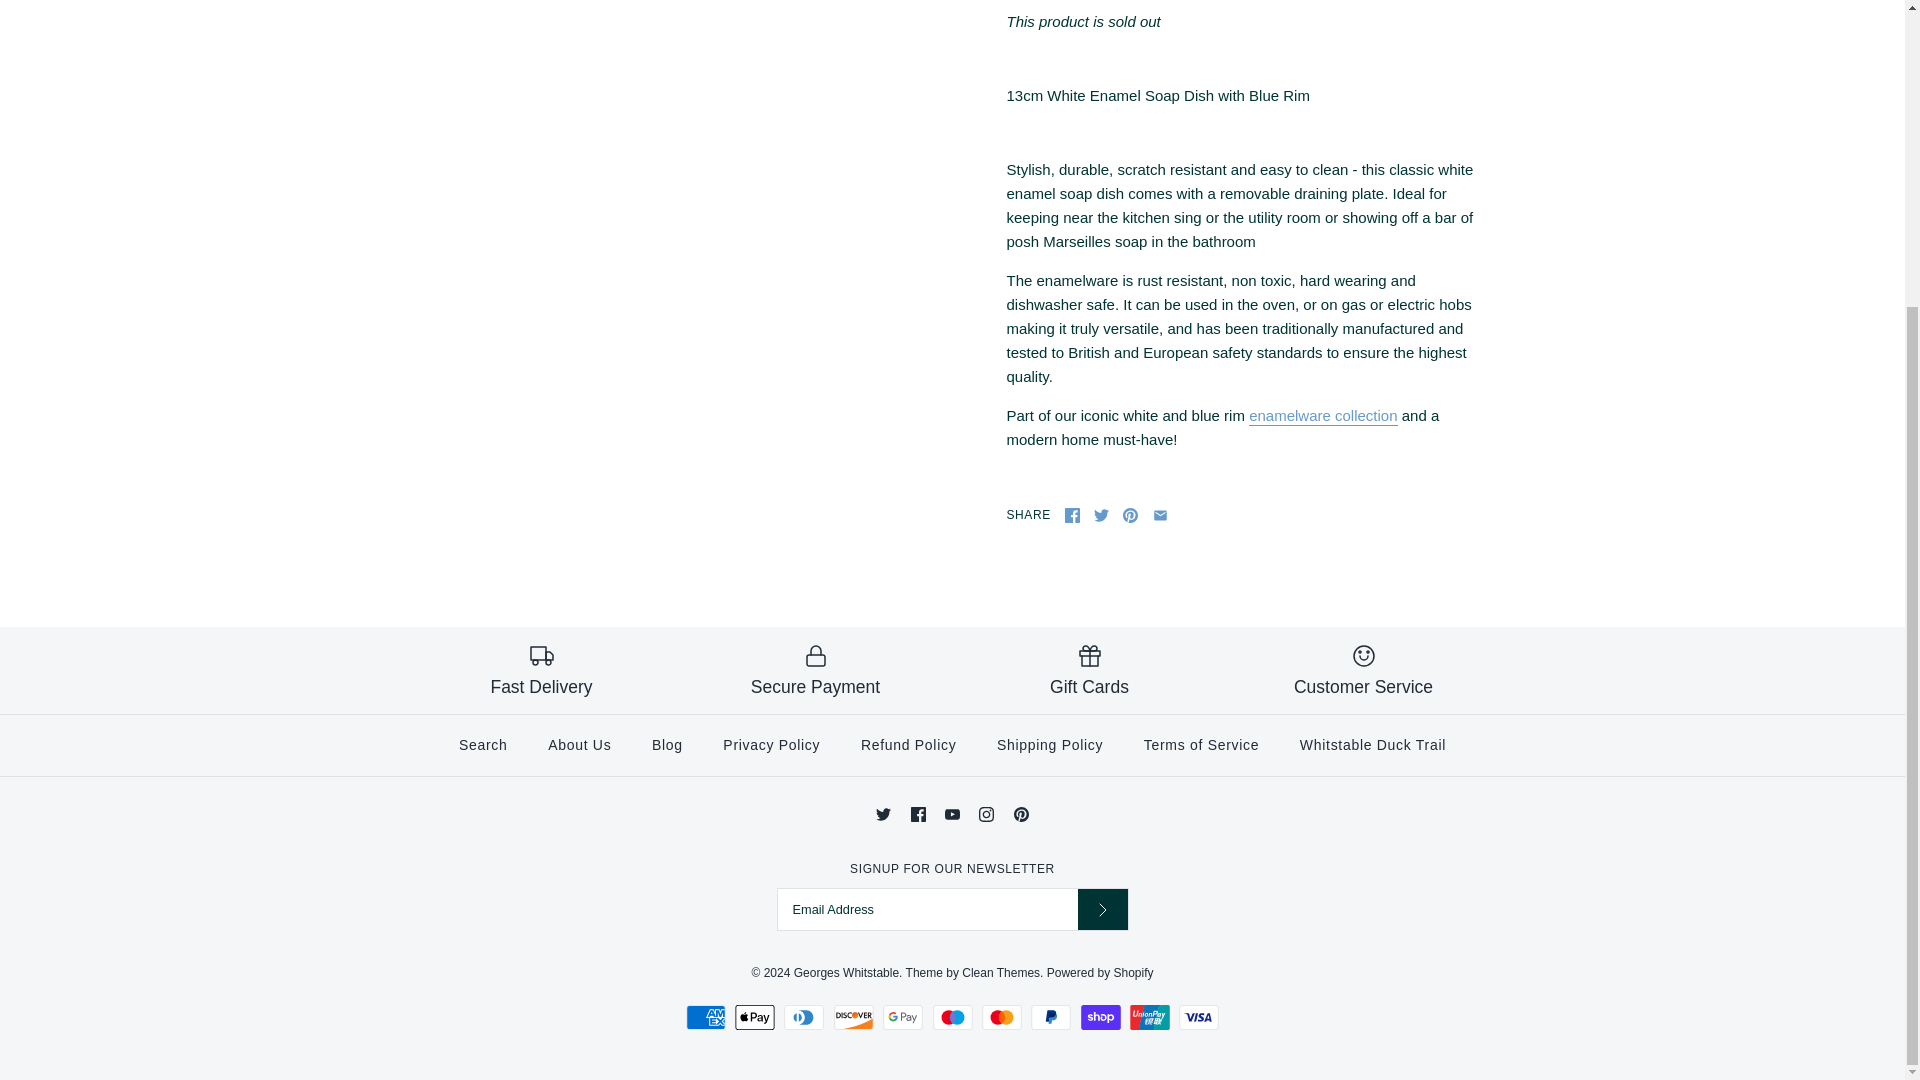 This screenshot has height=1080, width=1920. I want to click on Share using email, so click(1160, 514).